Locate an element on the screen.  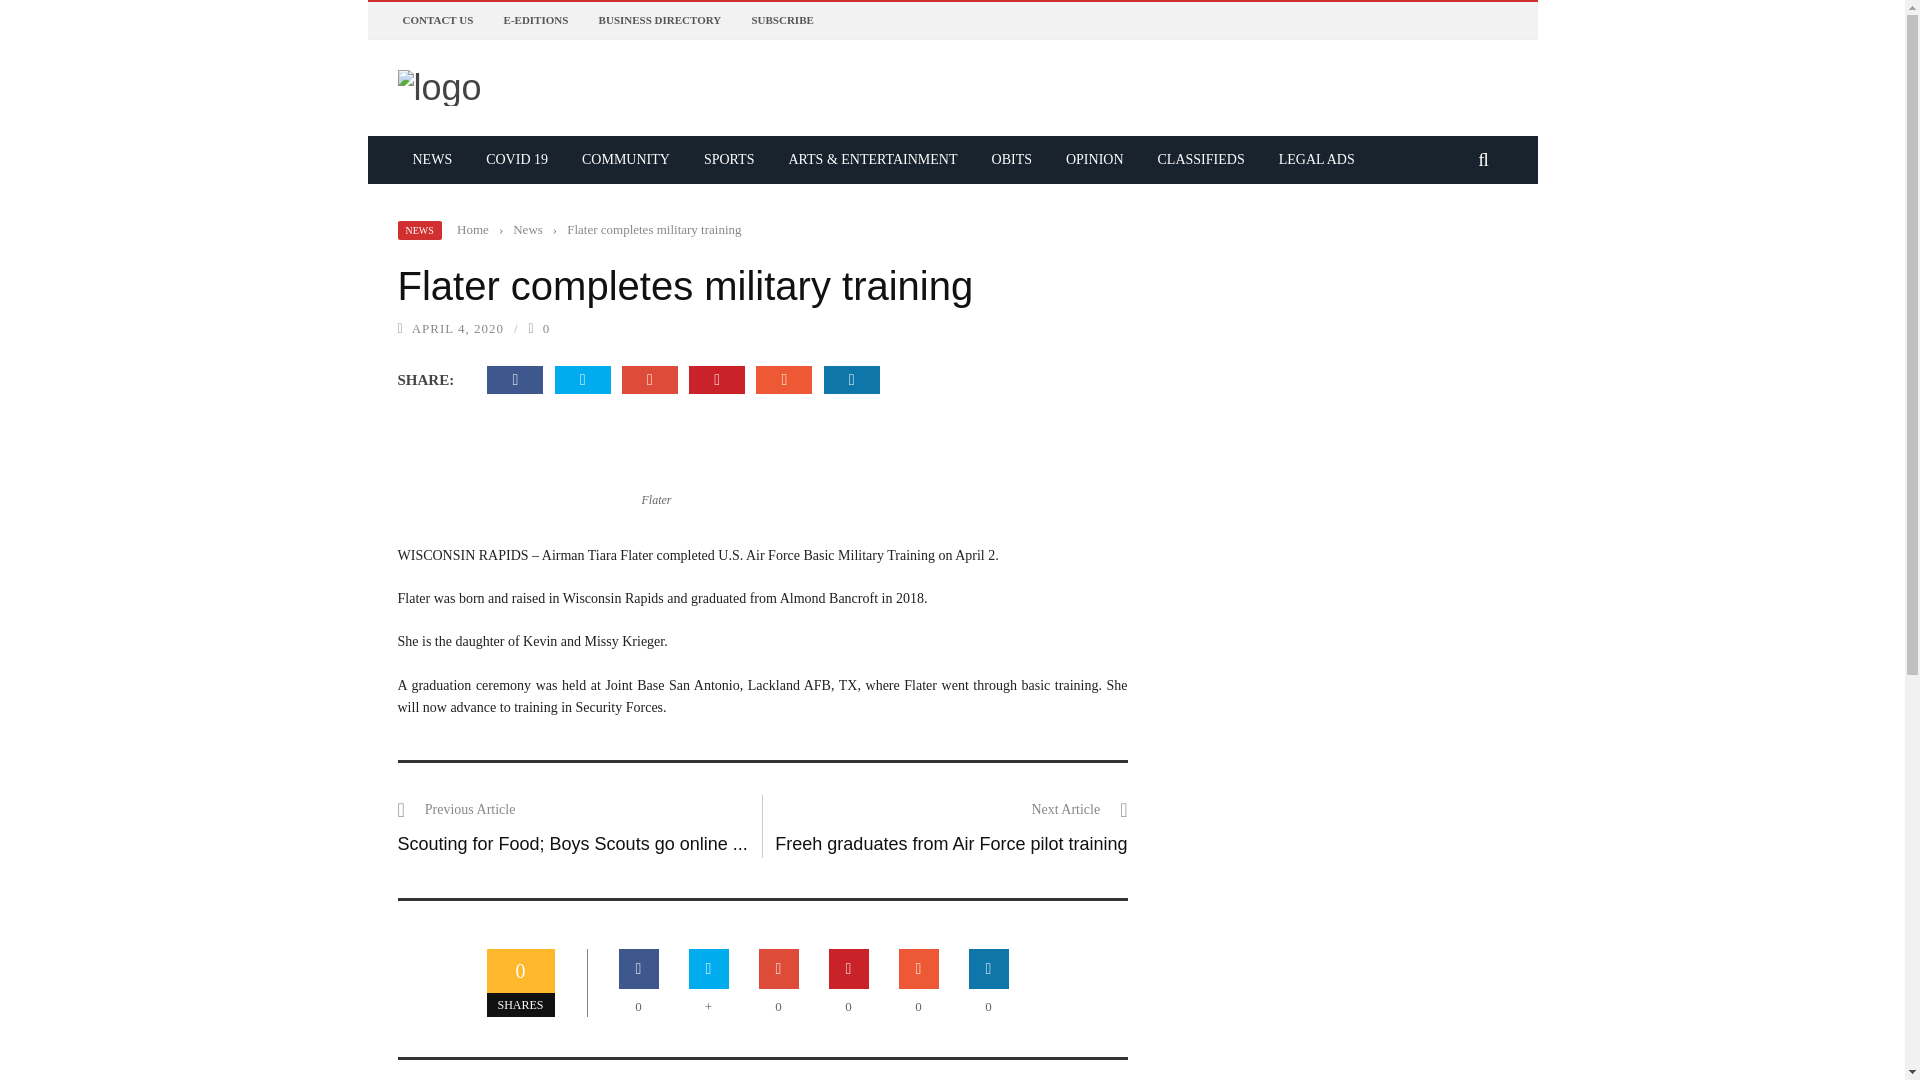
E-EDITIONS is located at coordinates (536, 20).